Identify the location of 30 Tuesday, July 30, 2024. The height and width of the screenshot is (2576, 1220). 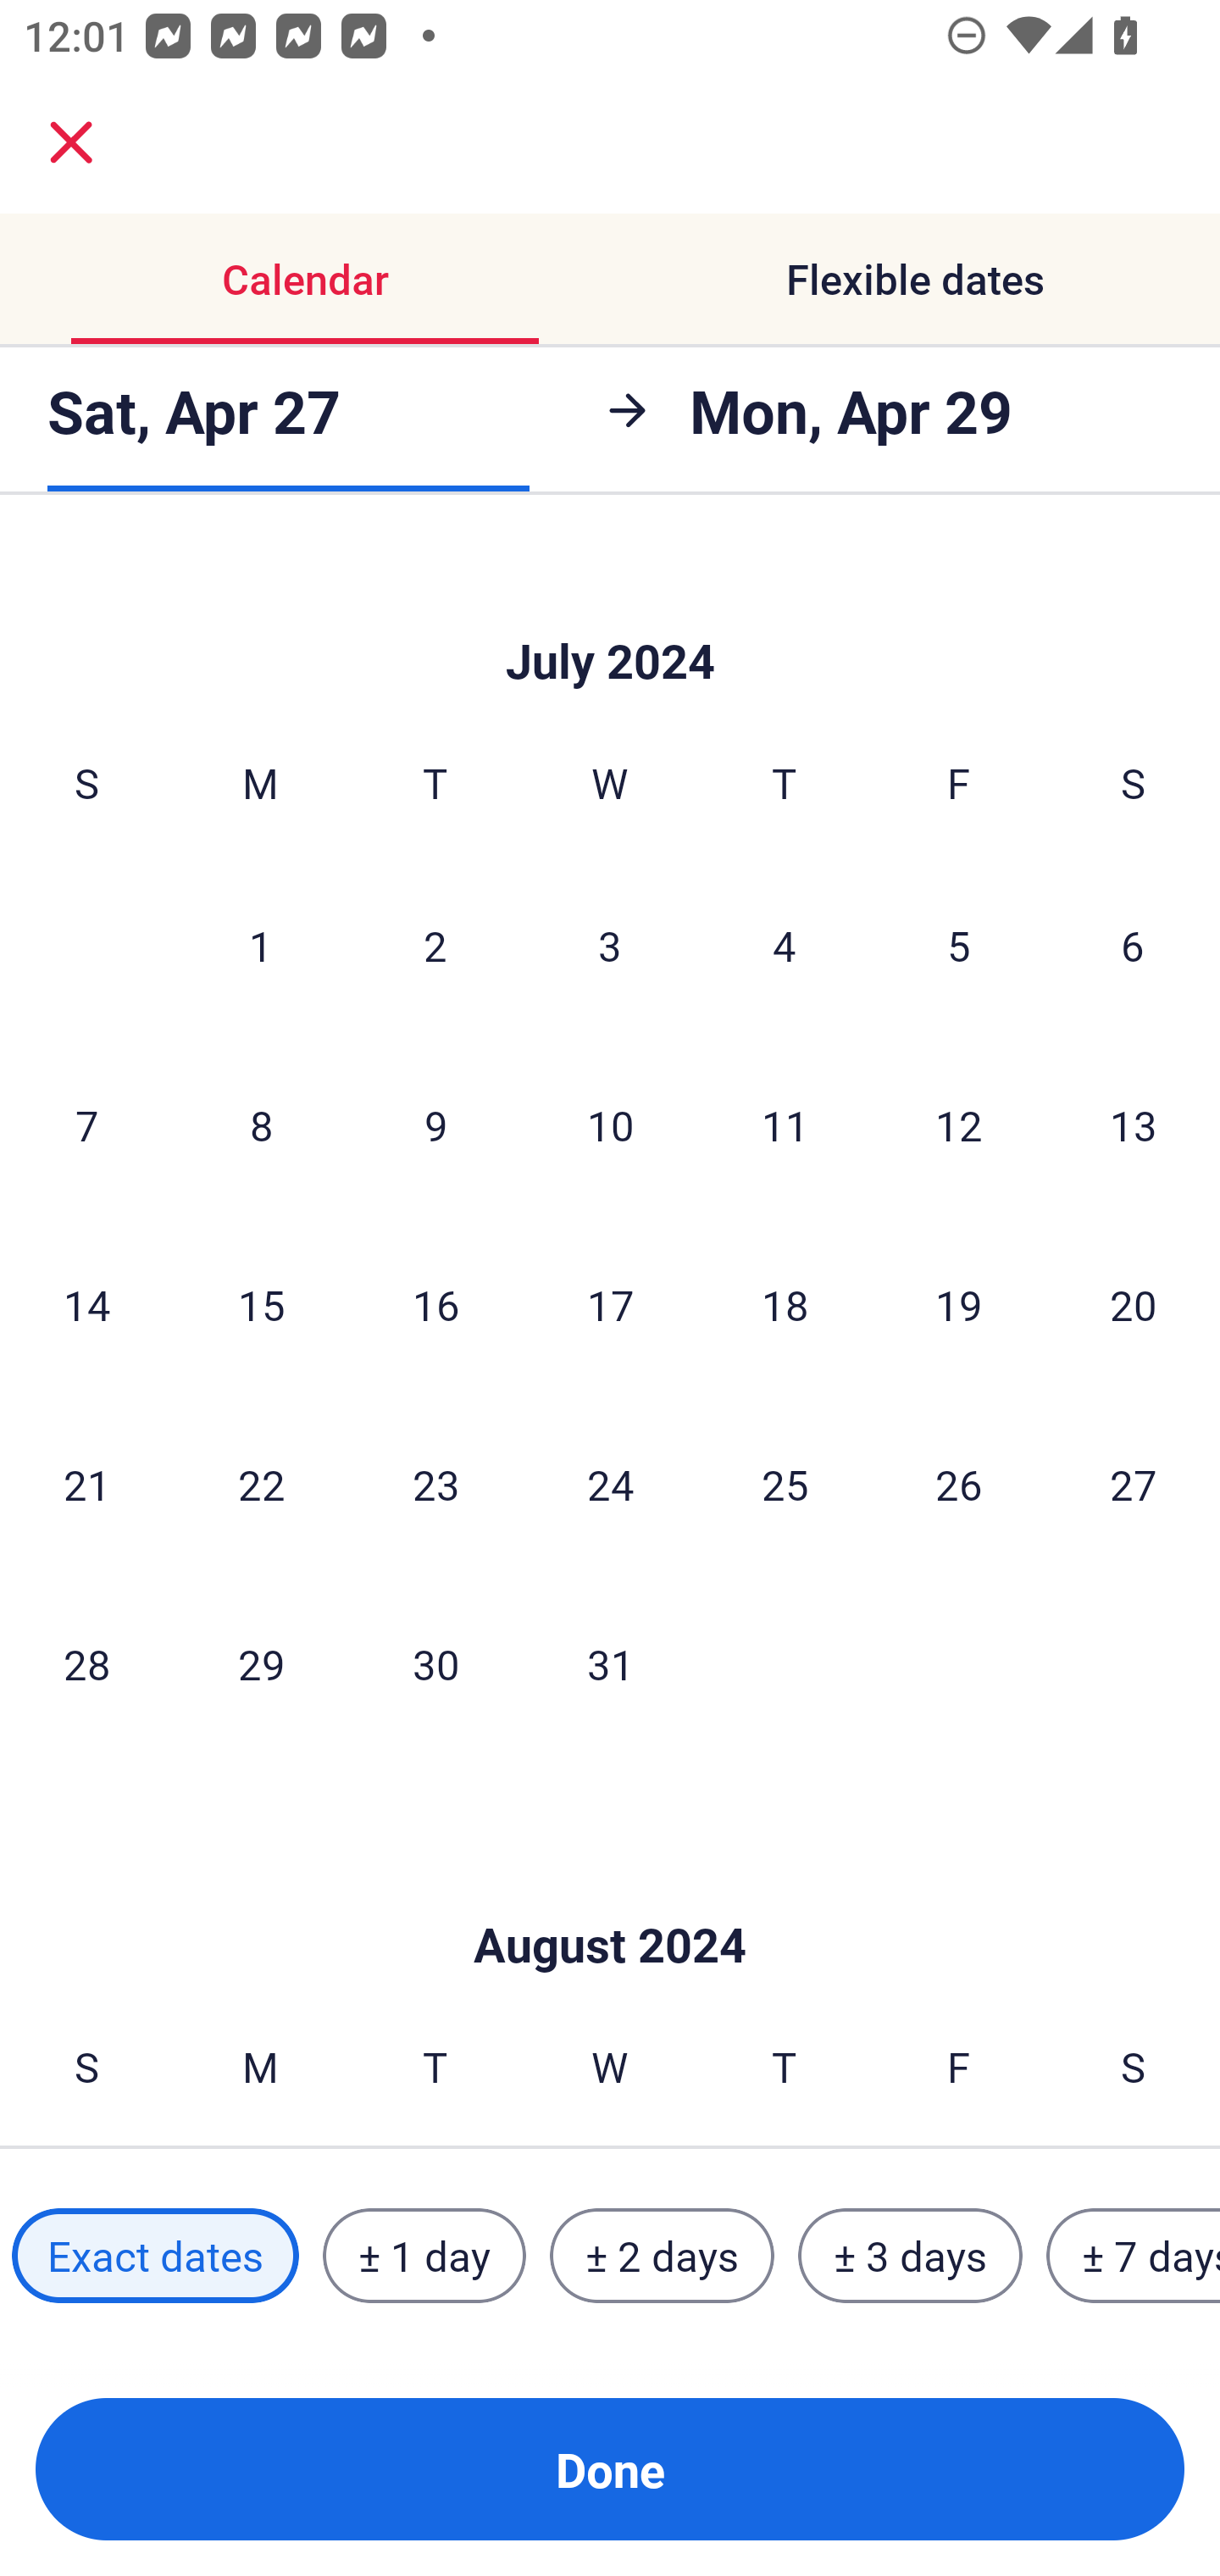
(435, 1664).